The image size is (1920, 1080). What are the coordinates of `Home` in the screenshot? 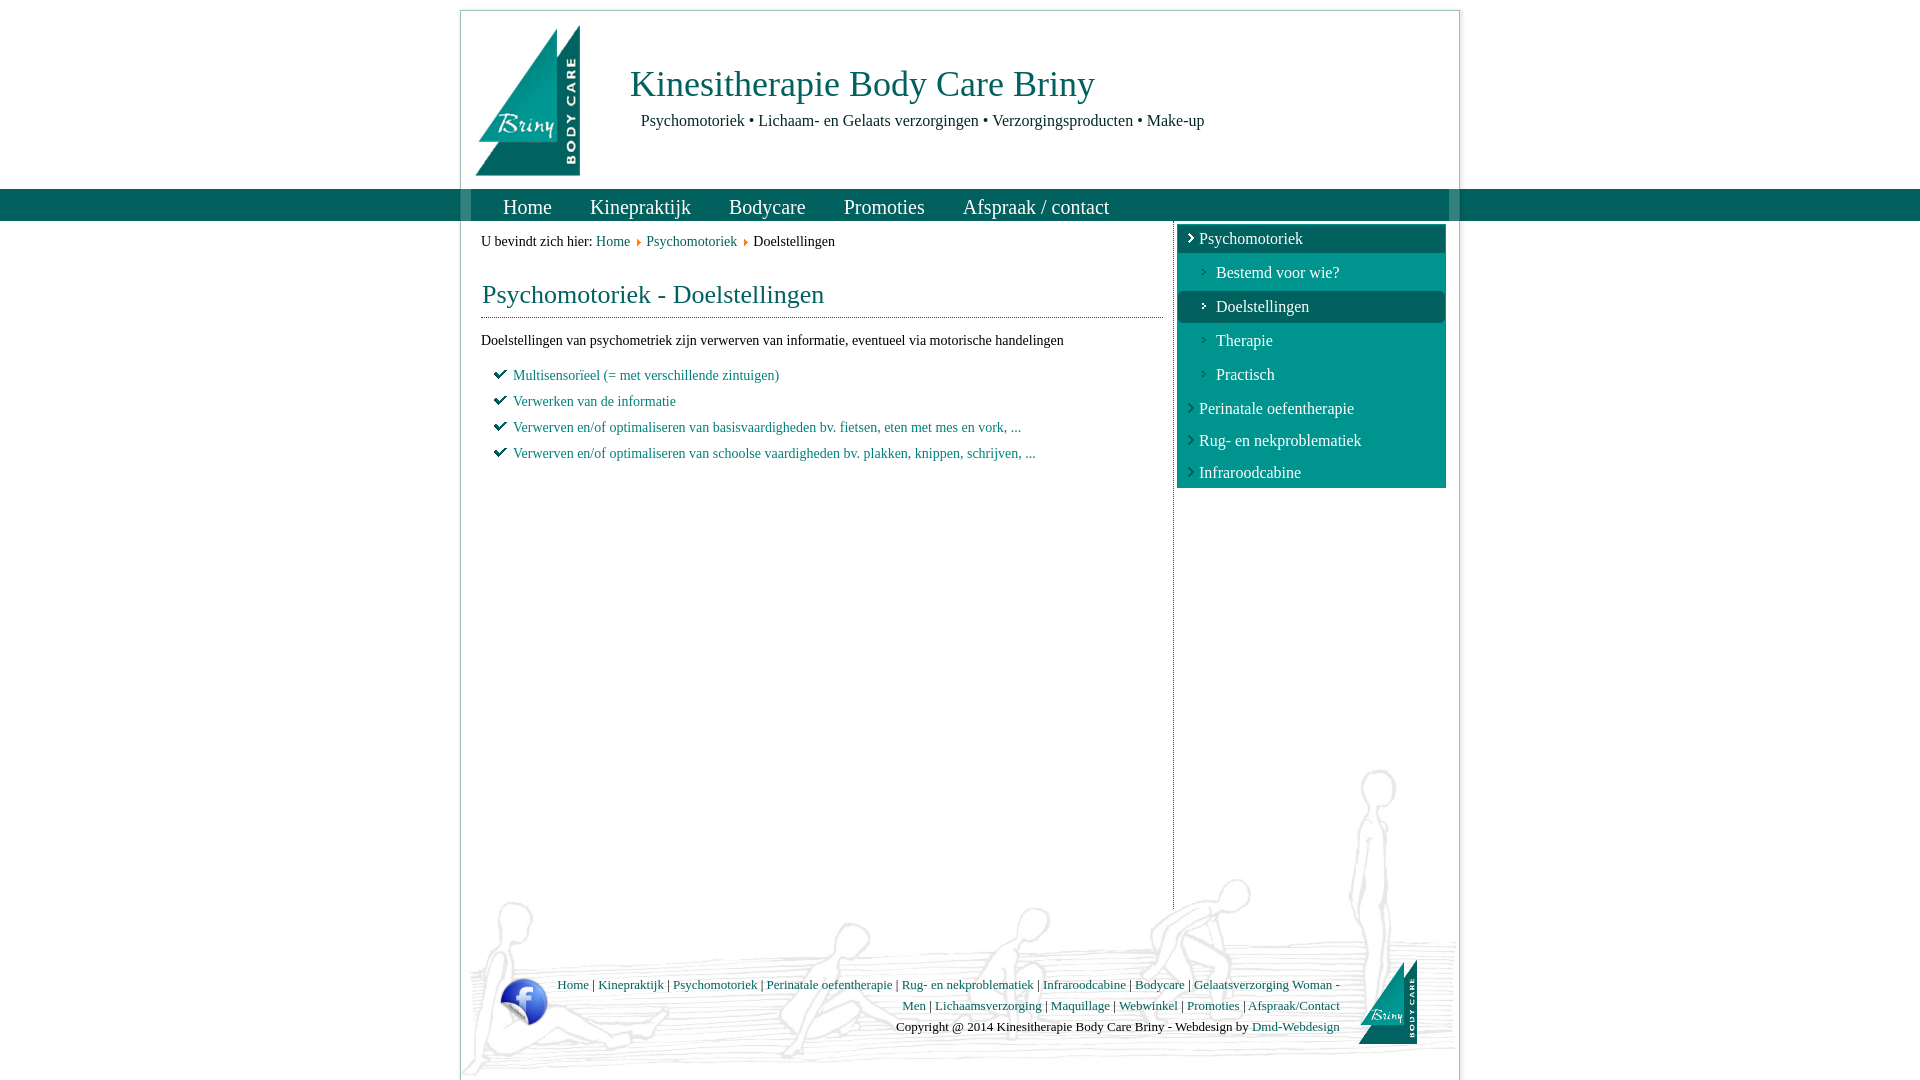 It's located at (613, 242).